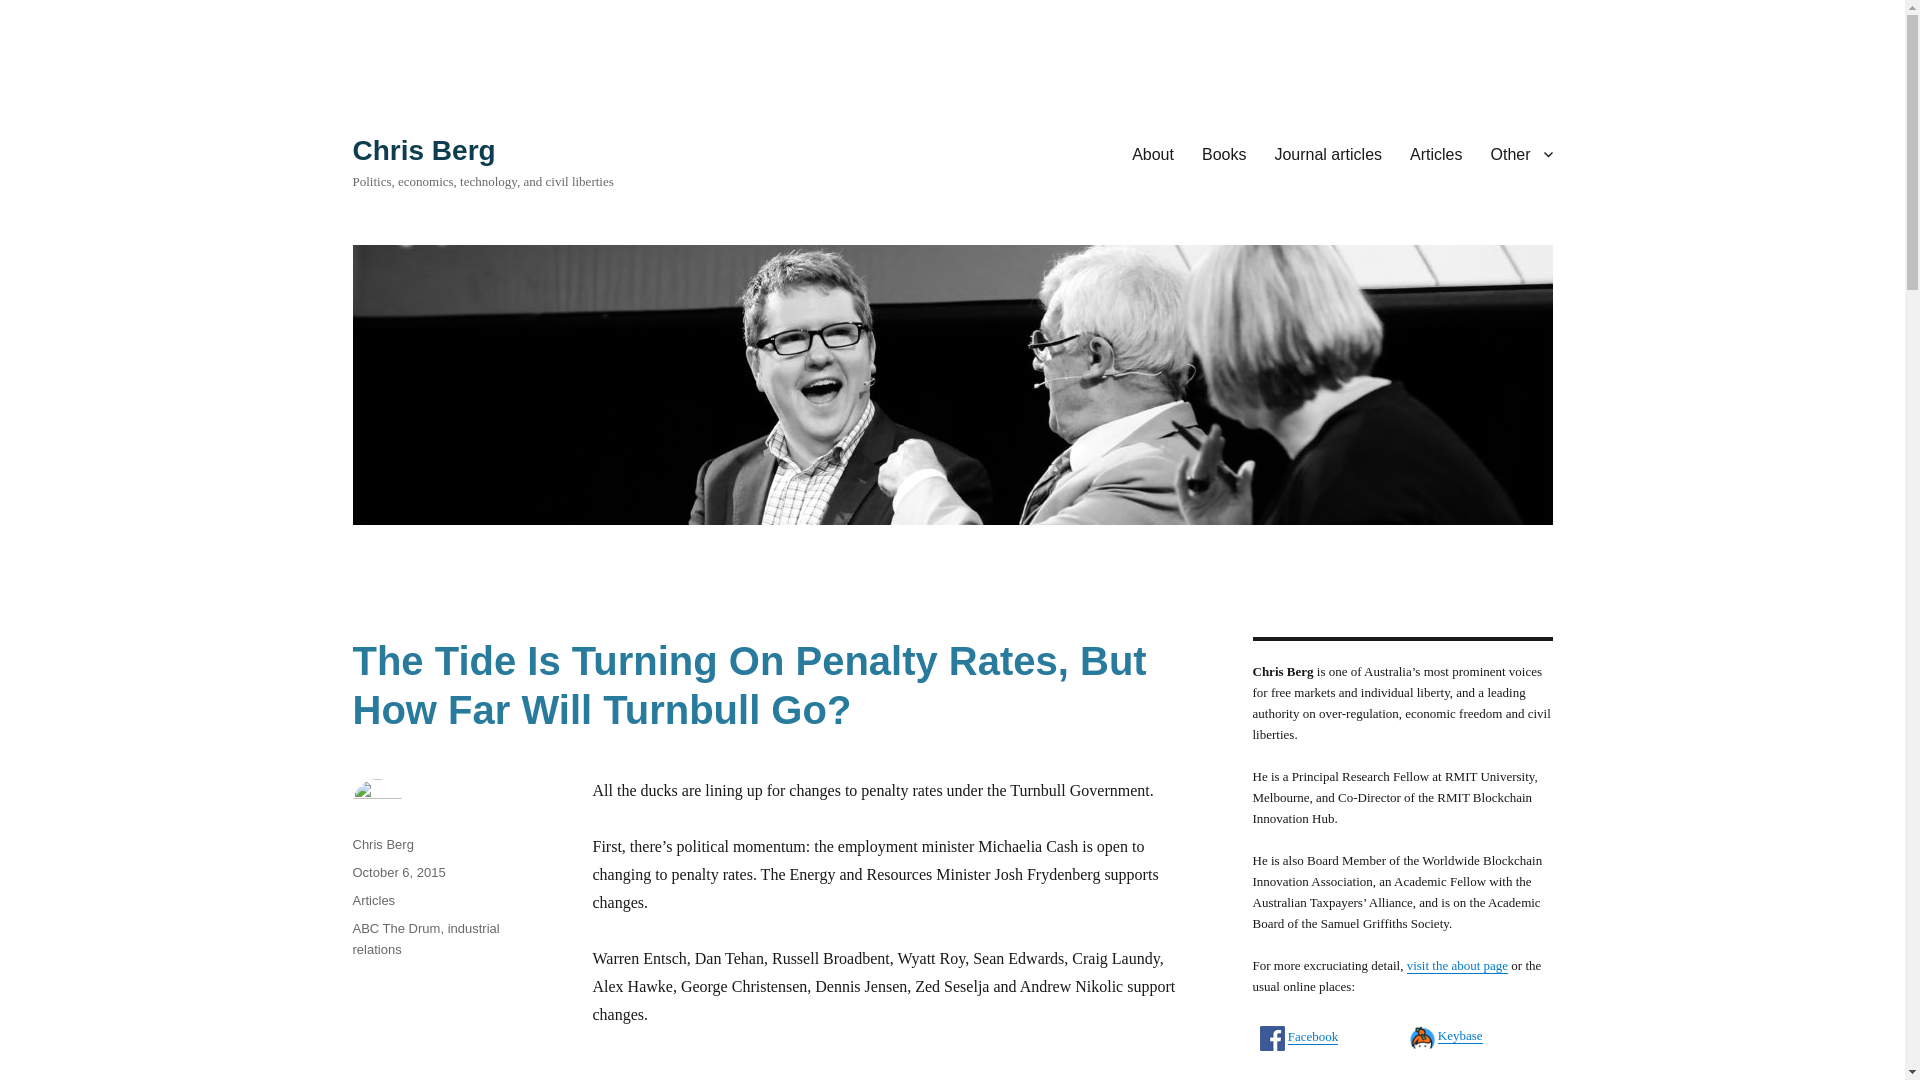  Describe the element at coordinates (373, 900) in the screenshot. I see `Articles` at that location.